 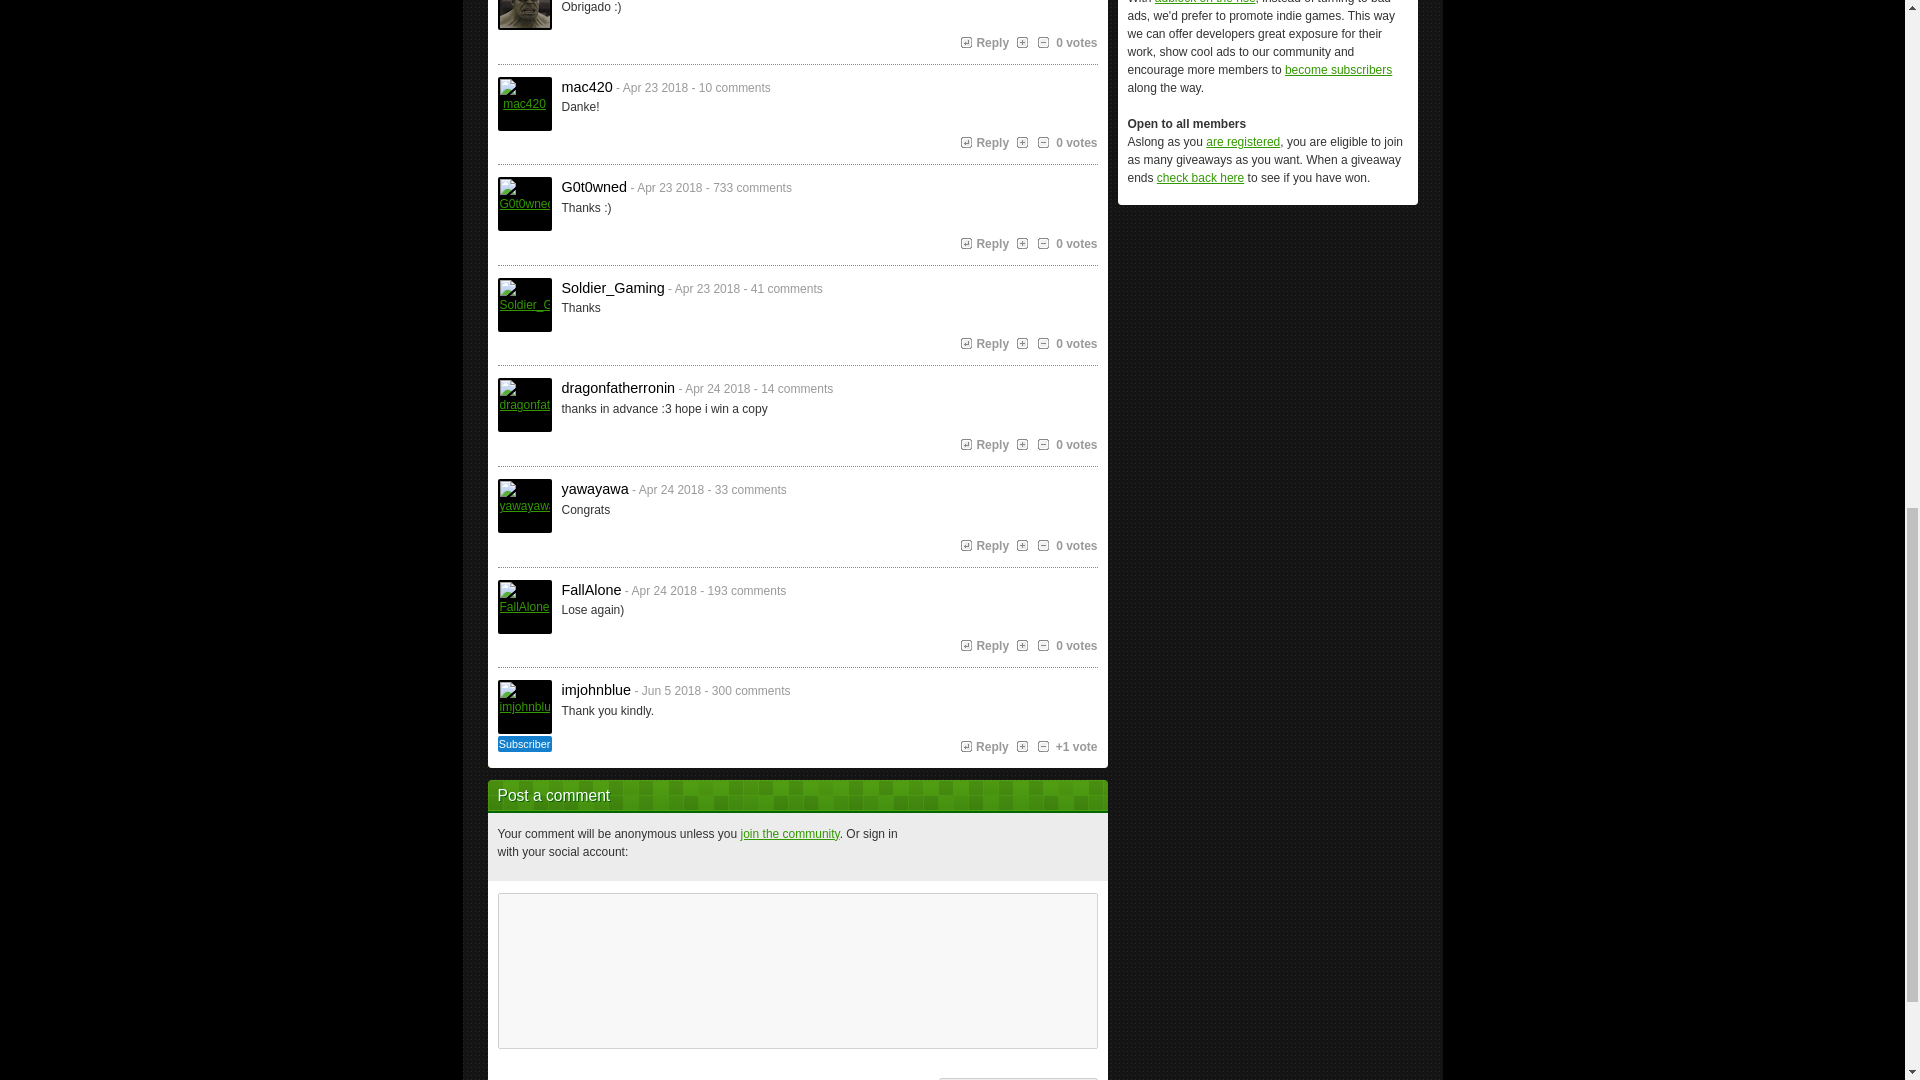 What do you see at coordinates (984, 42) in the screenshot?
I see `Reply` at bounding box center [984, 42].